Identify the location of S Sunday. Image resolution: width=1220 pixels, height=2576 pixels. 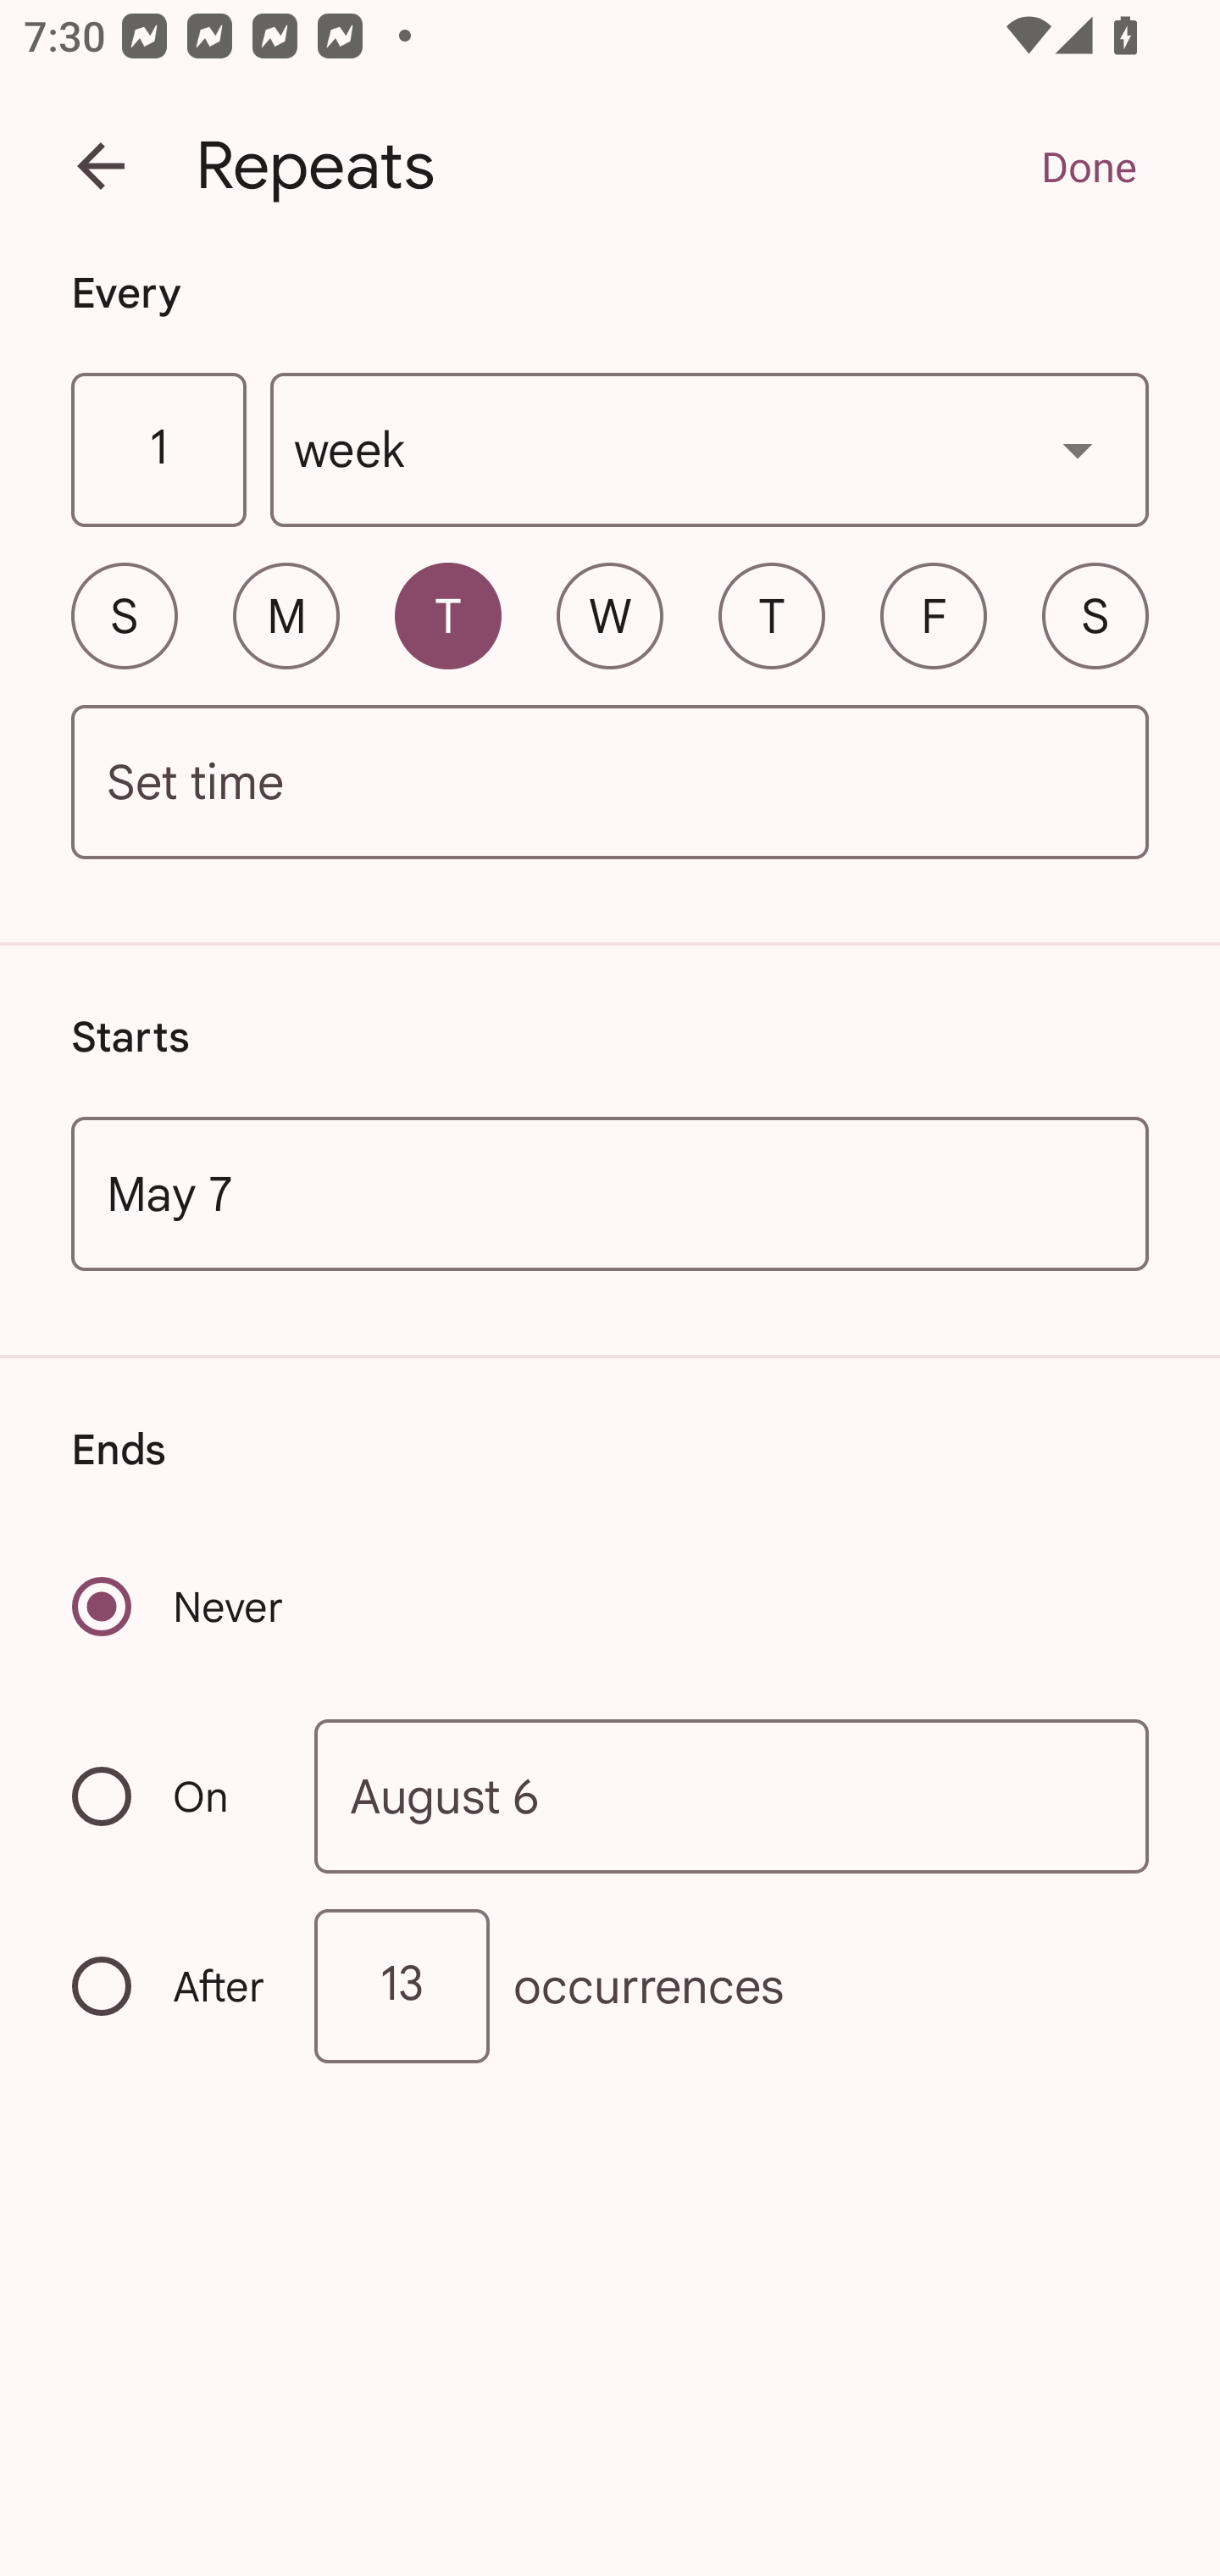
(124, 615).